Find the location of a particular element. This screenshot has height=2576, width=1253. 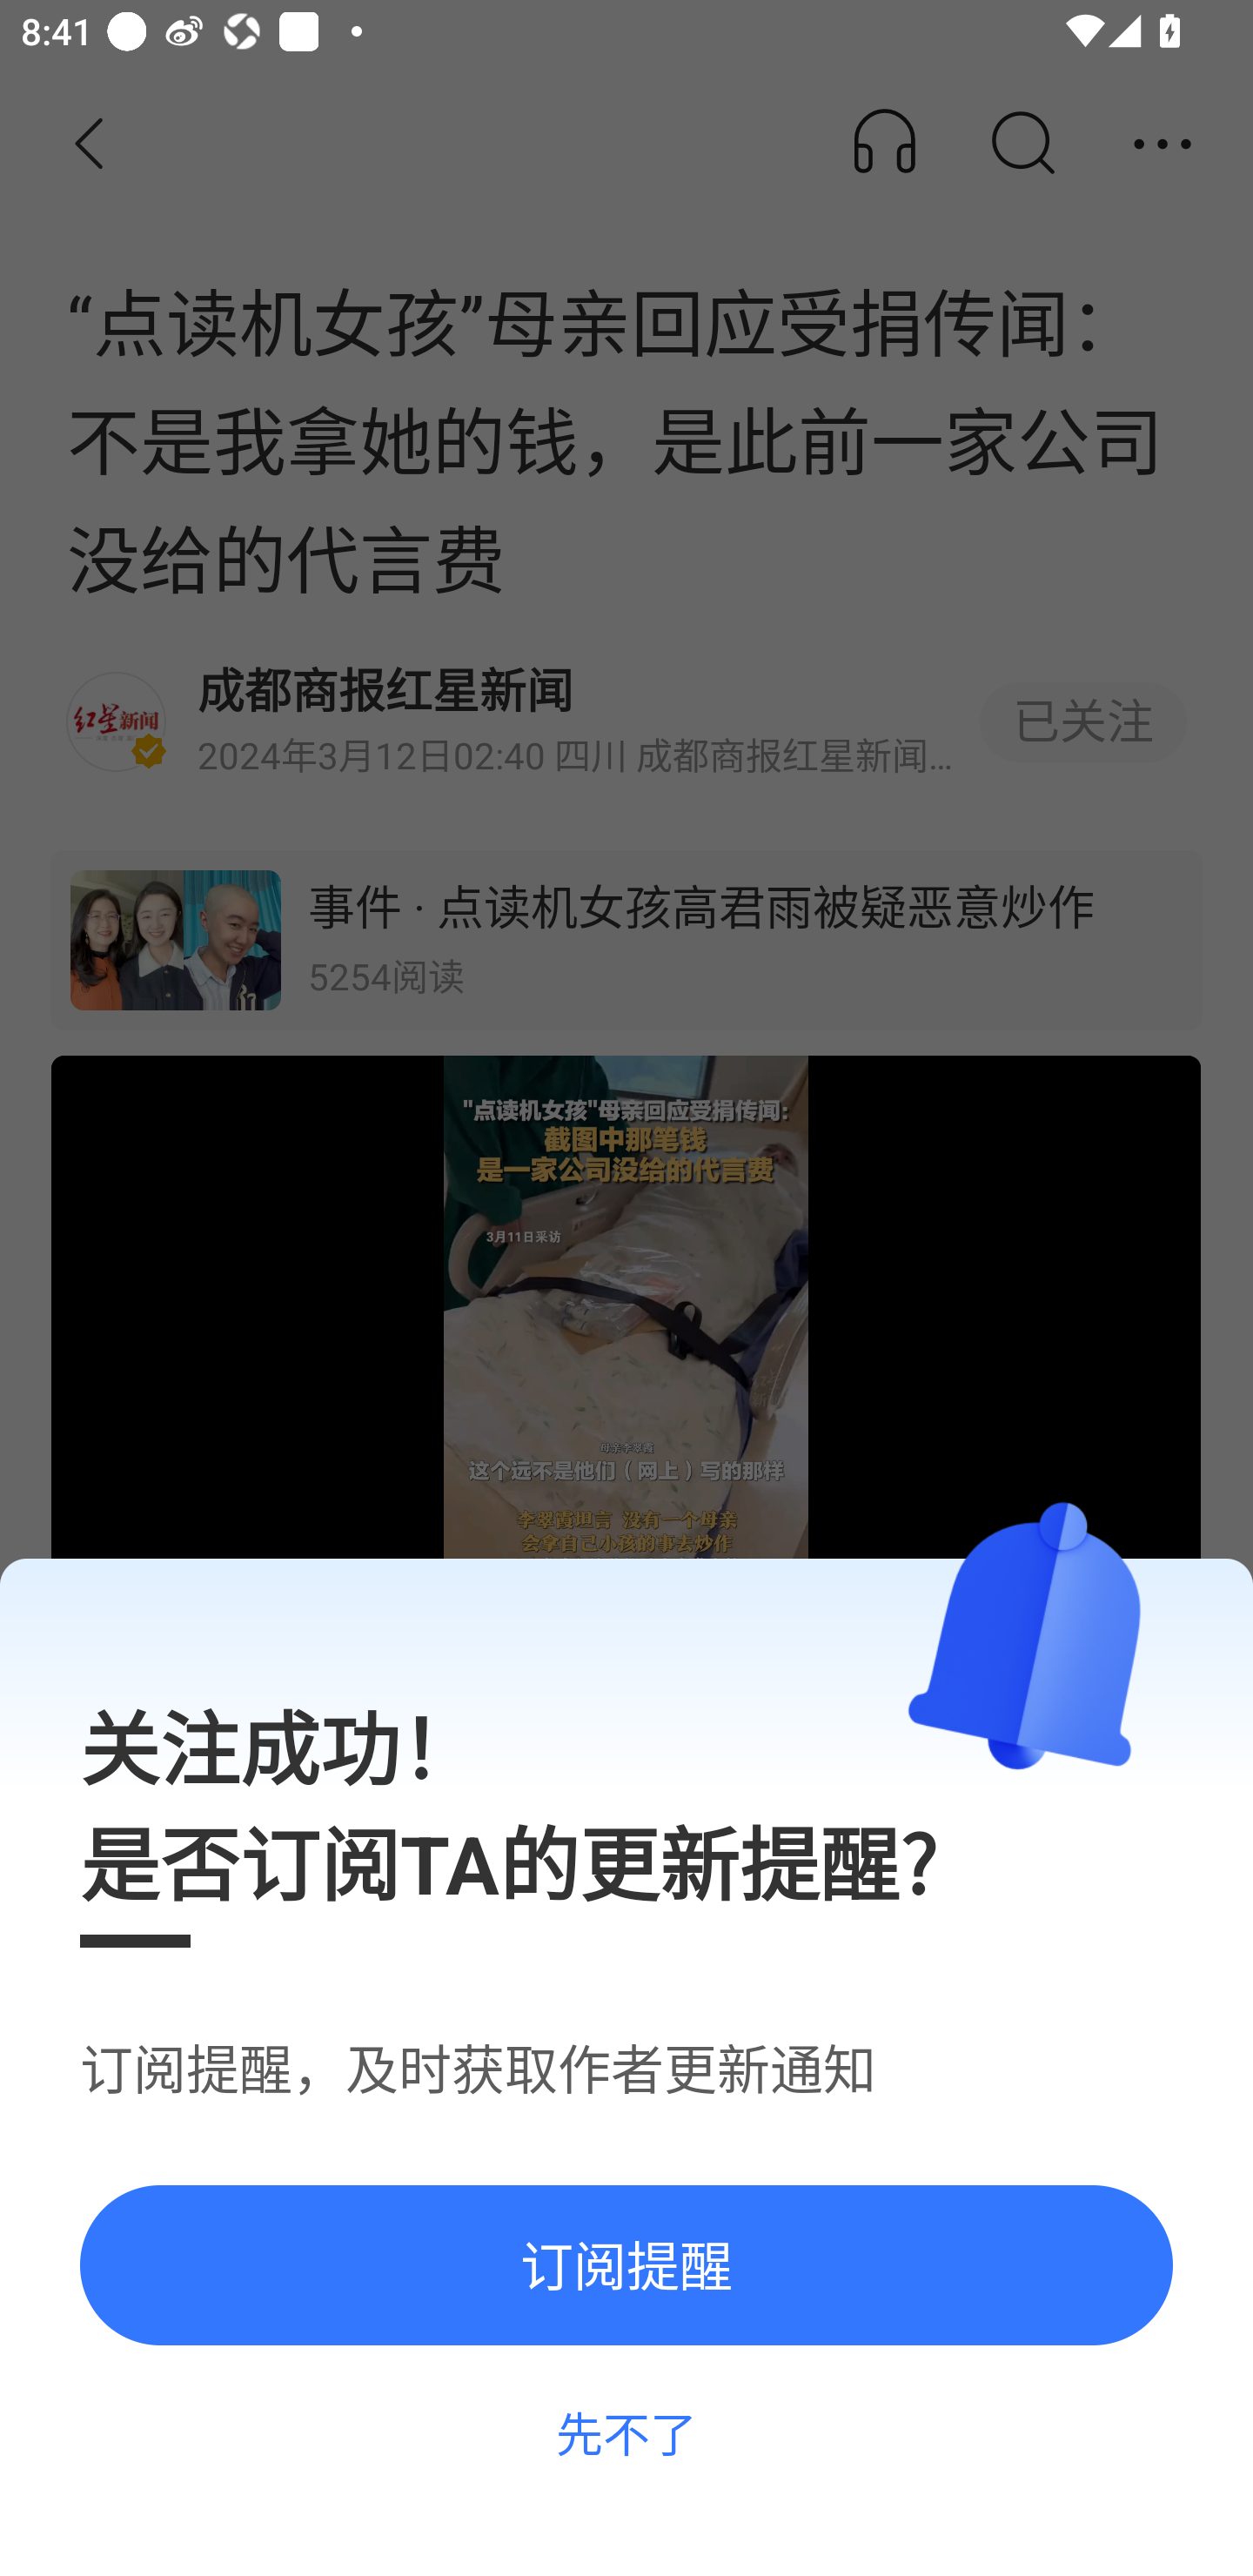

订阅提醒 is located at coordinates (626, 2264).